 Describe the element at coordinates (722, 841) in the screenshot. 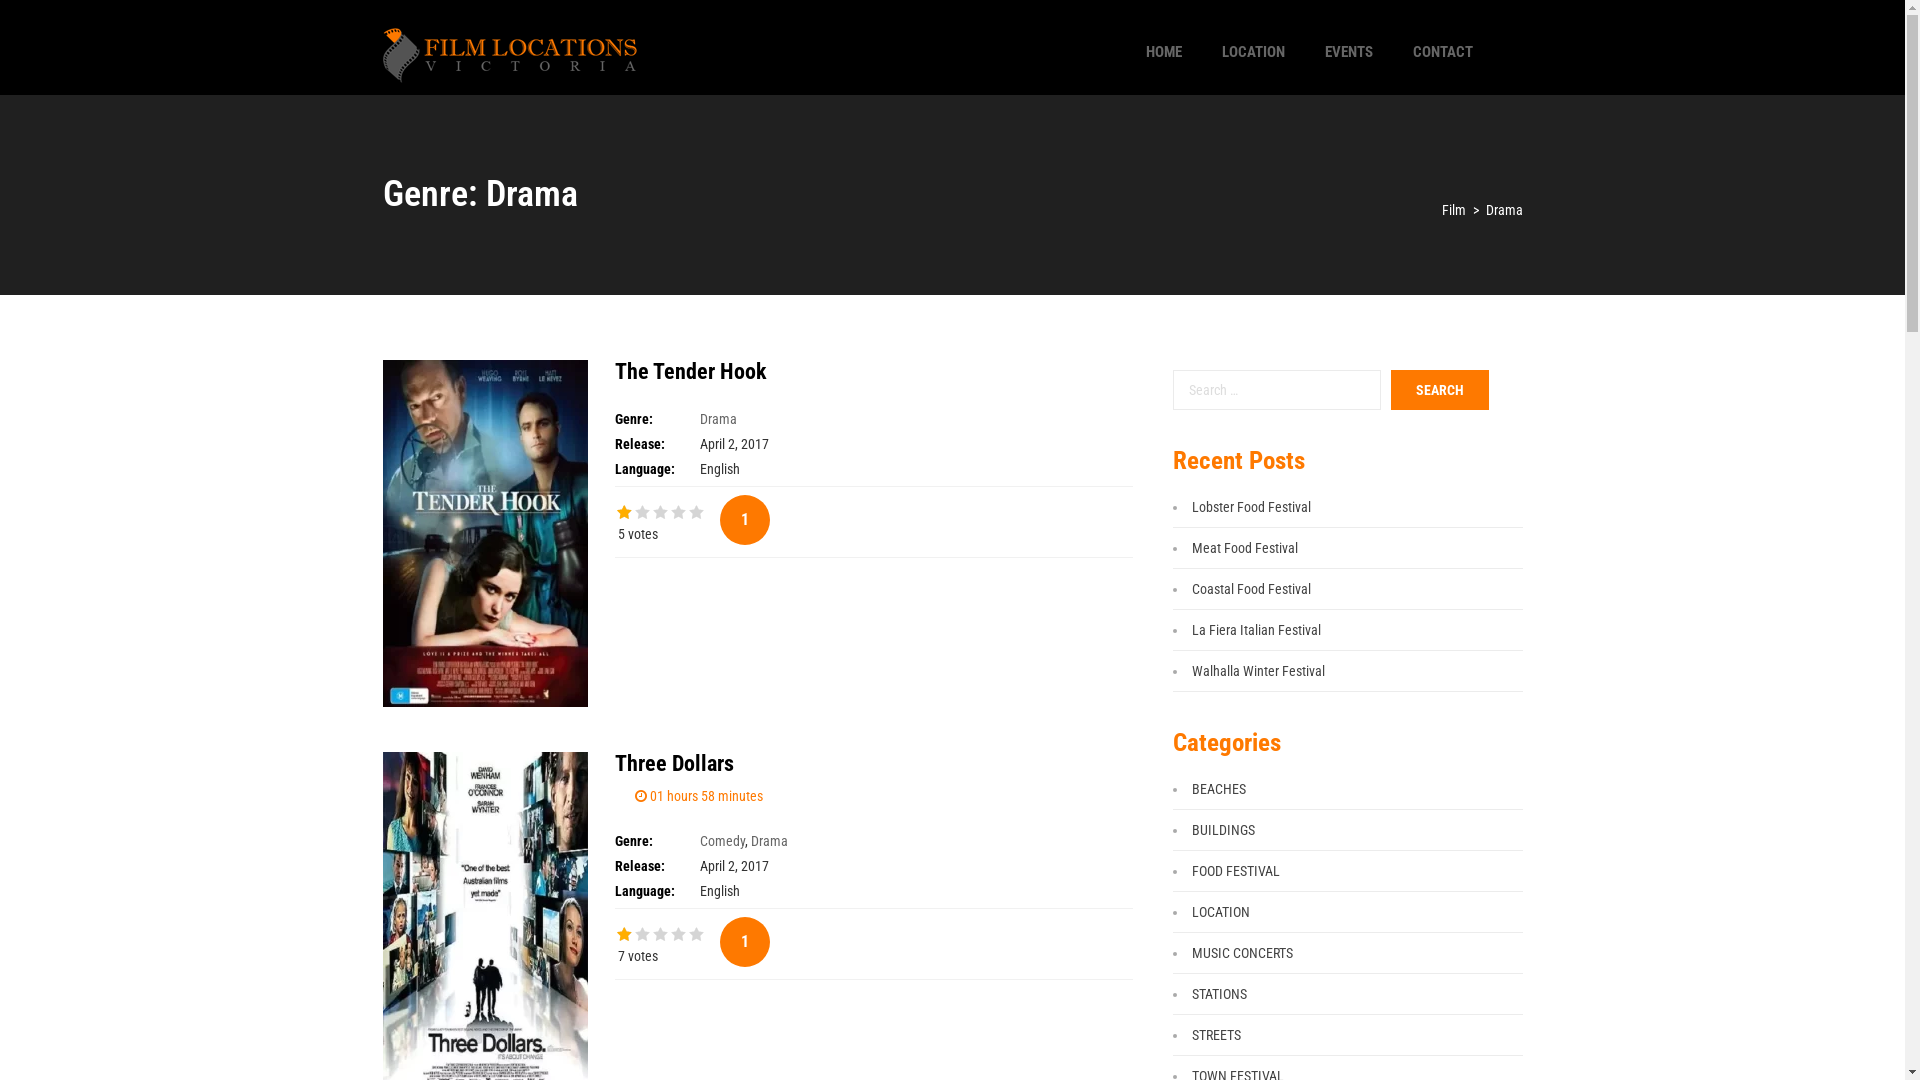

I see `Comedy` at that location.